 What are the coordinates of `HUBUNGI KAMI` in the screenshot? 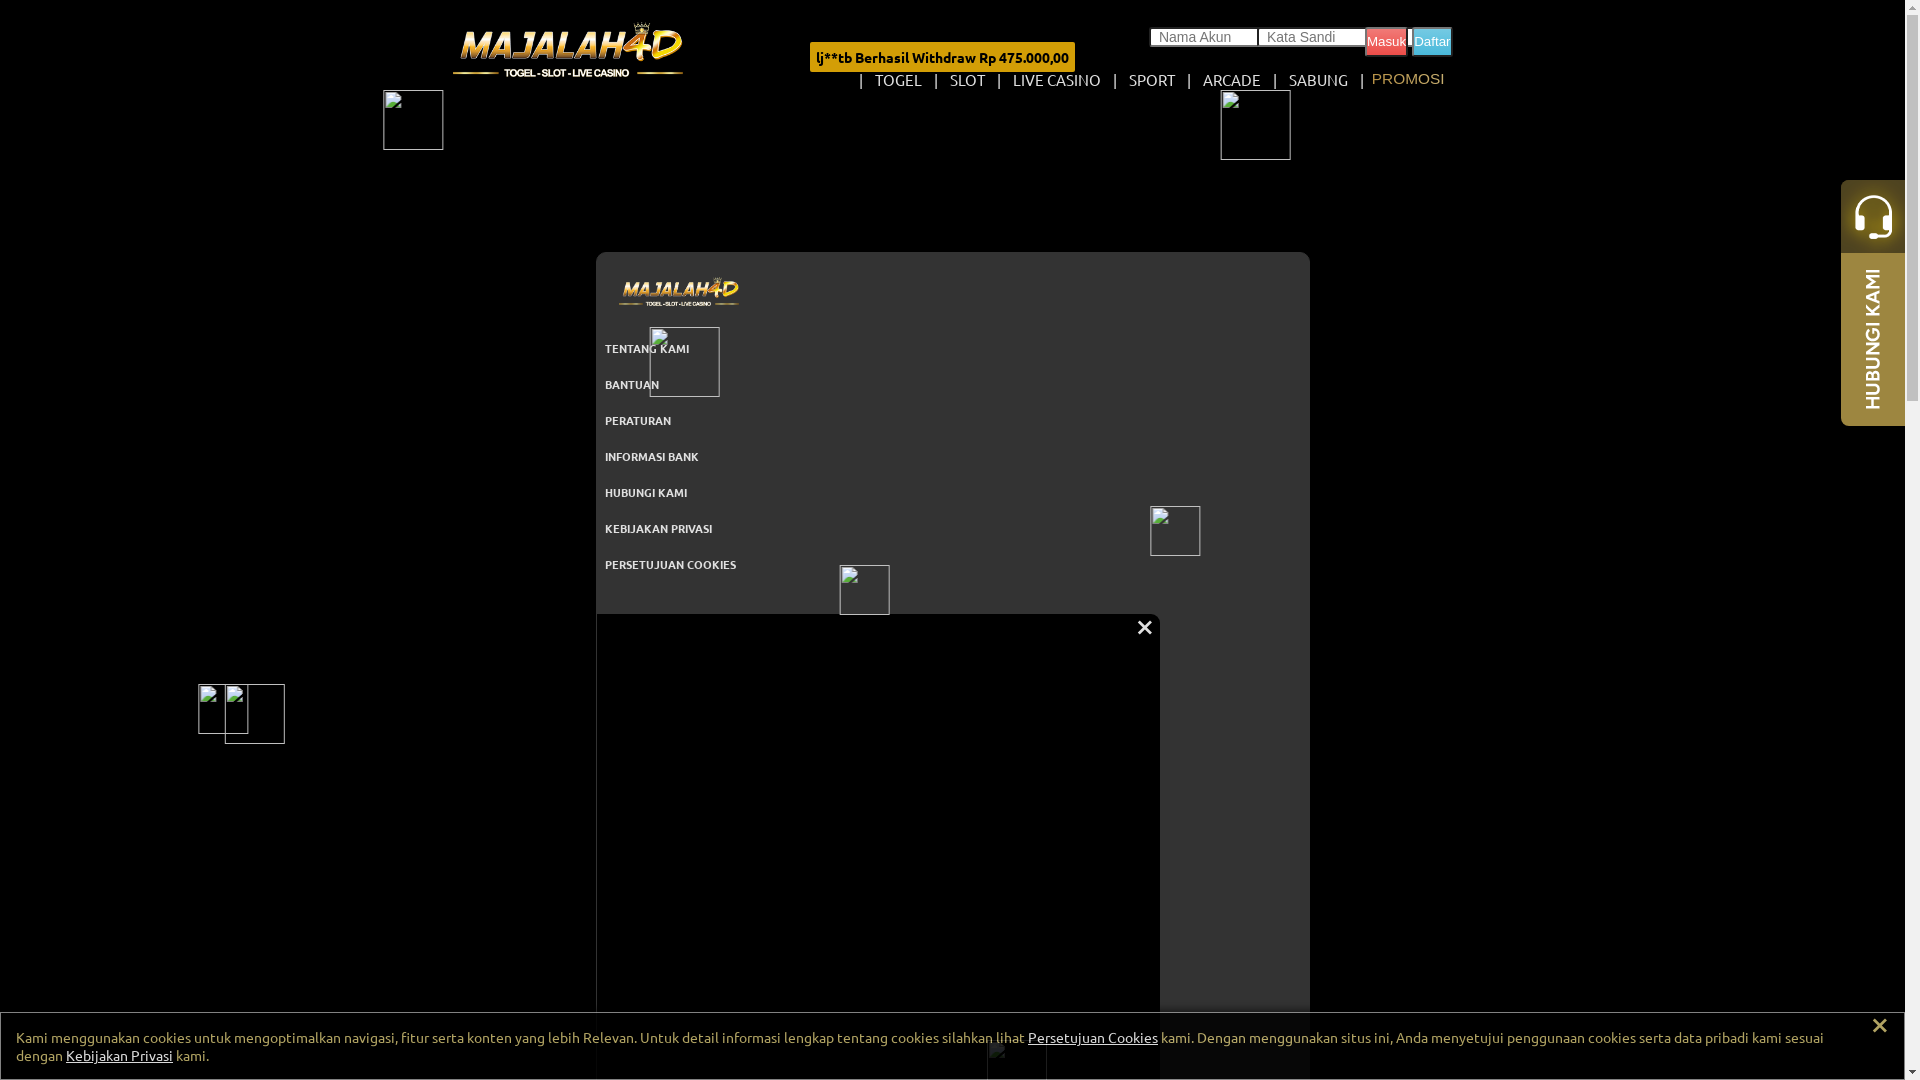 It's located at (678, 492).